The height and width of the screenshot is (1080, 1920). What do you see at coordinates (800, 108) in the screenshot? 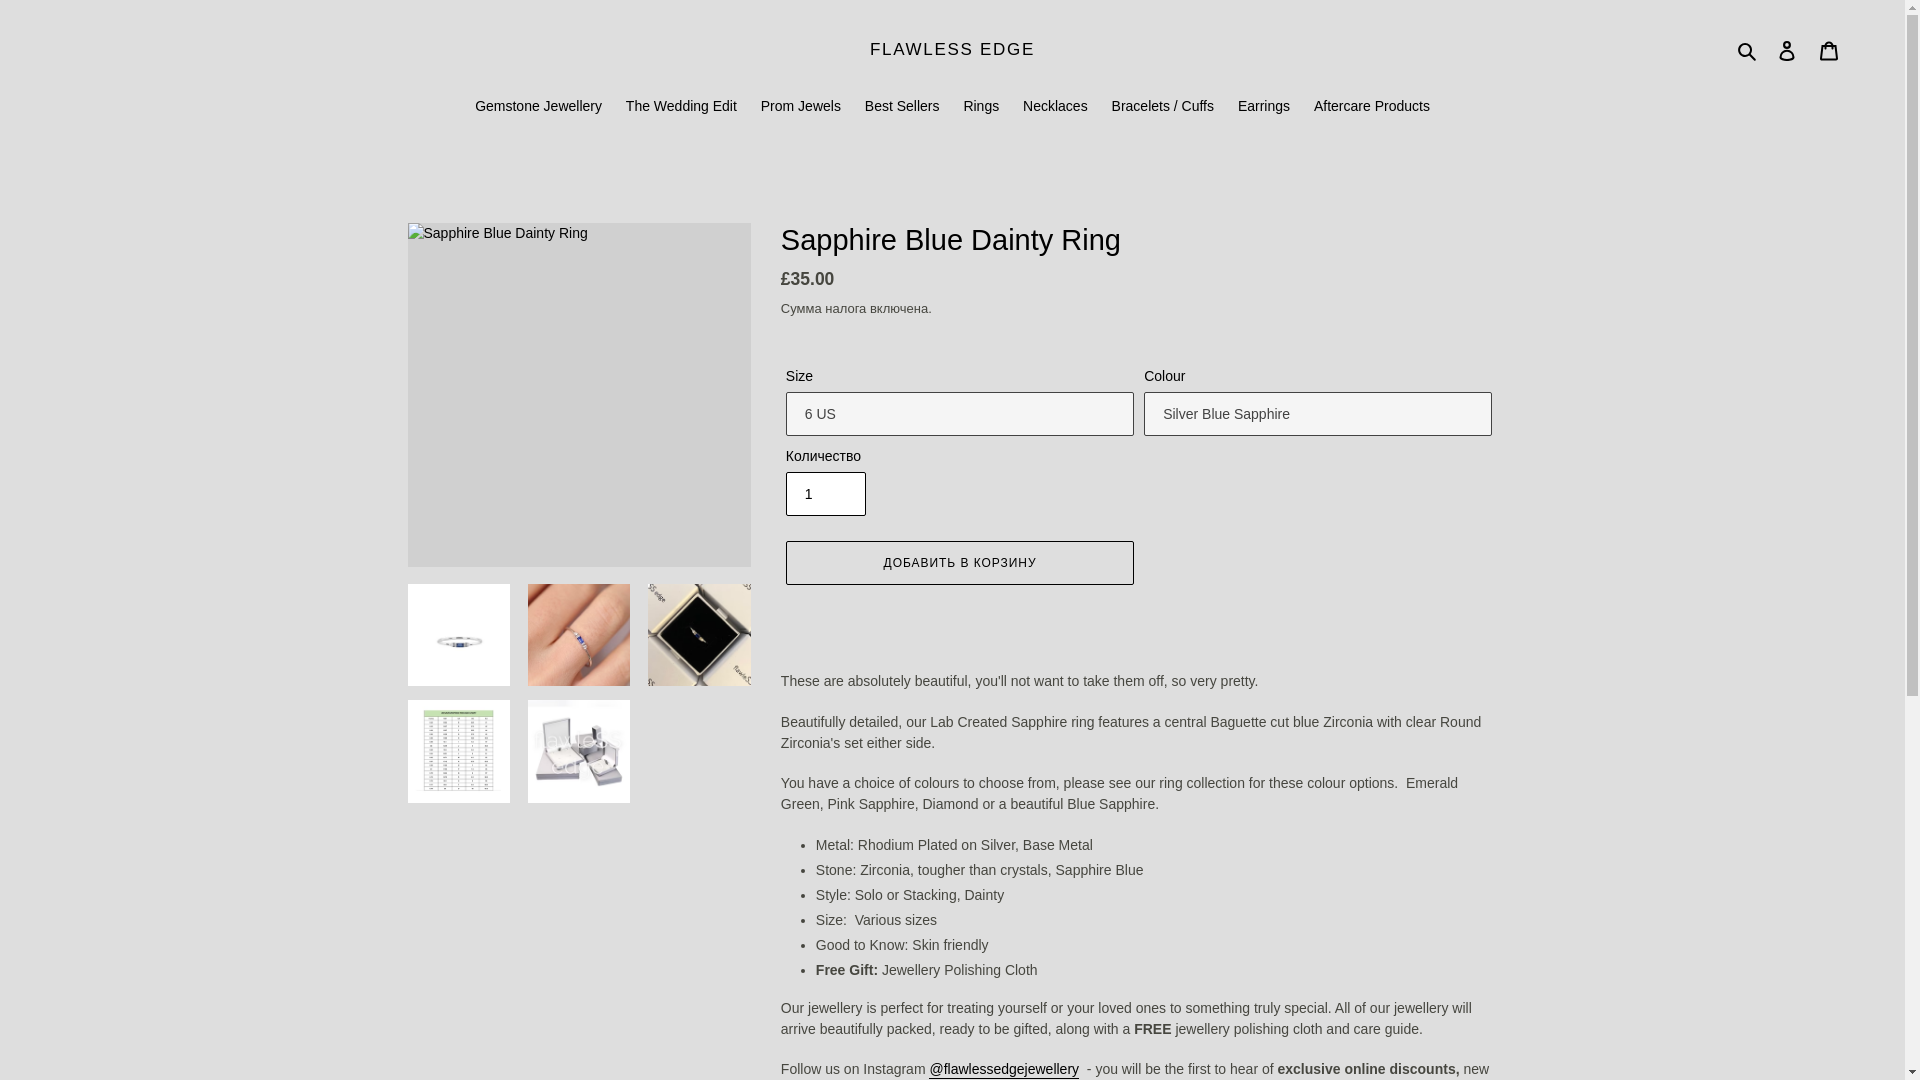
I see `Prom Jewels` at bounding box center [800, 108].